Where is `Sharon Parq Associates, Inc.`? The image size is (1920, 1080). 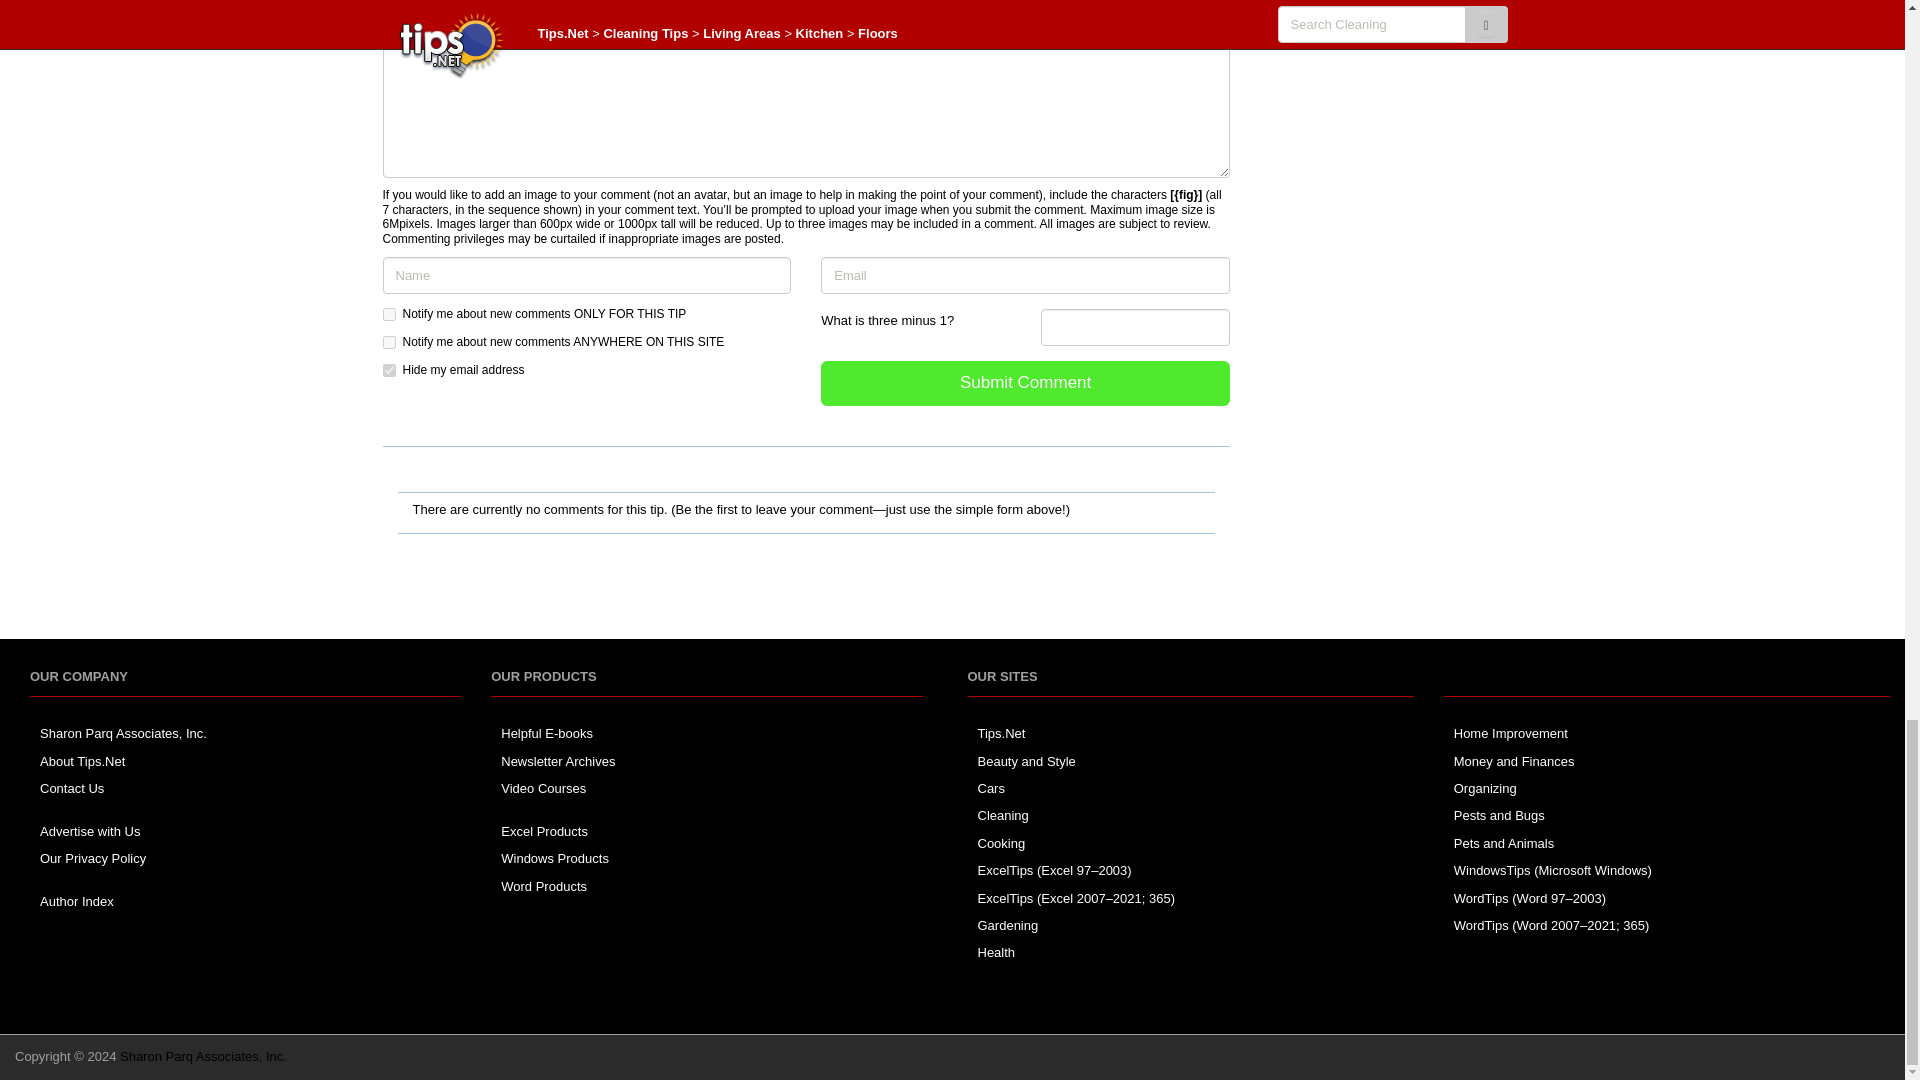 Sharon Parq Associates, Inc. is located at coordinates (124, 732).